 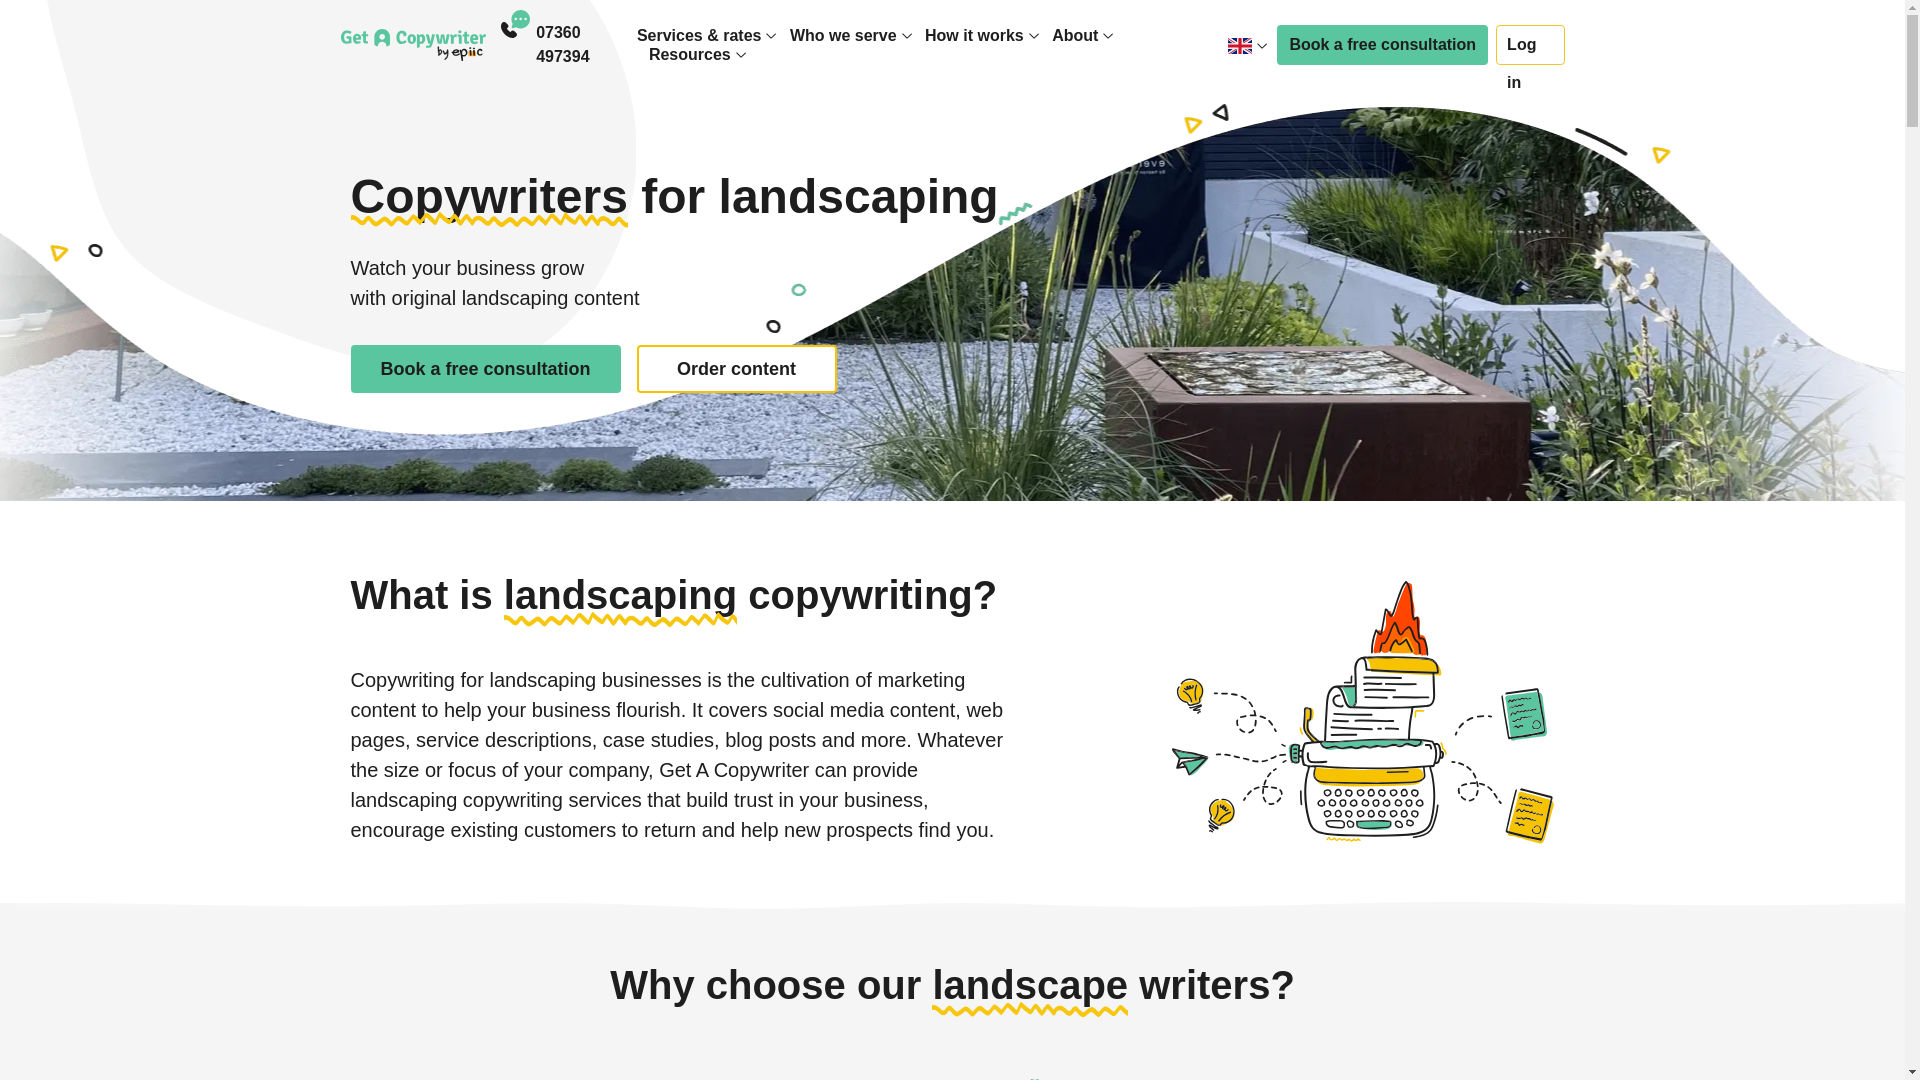 What do you see at coordinates (1075, 35) in the screenshot?
I see `About` at bounding box center [1075, 35].